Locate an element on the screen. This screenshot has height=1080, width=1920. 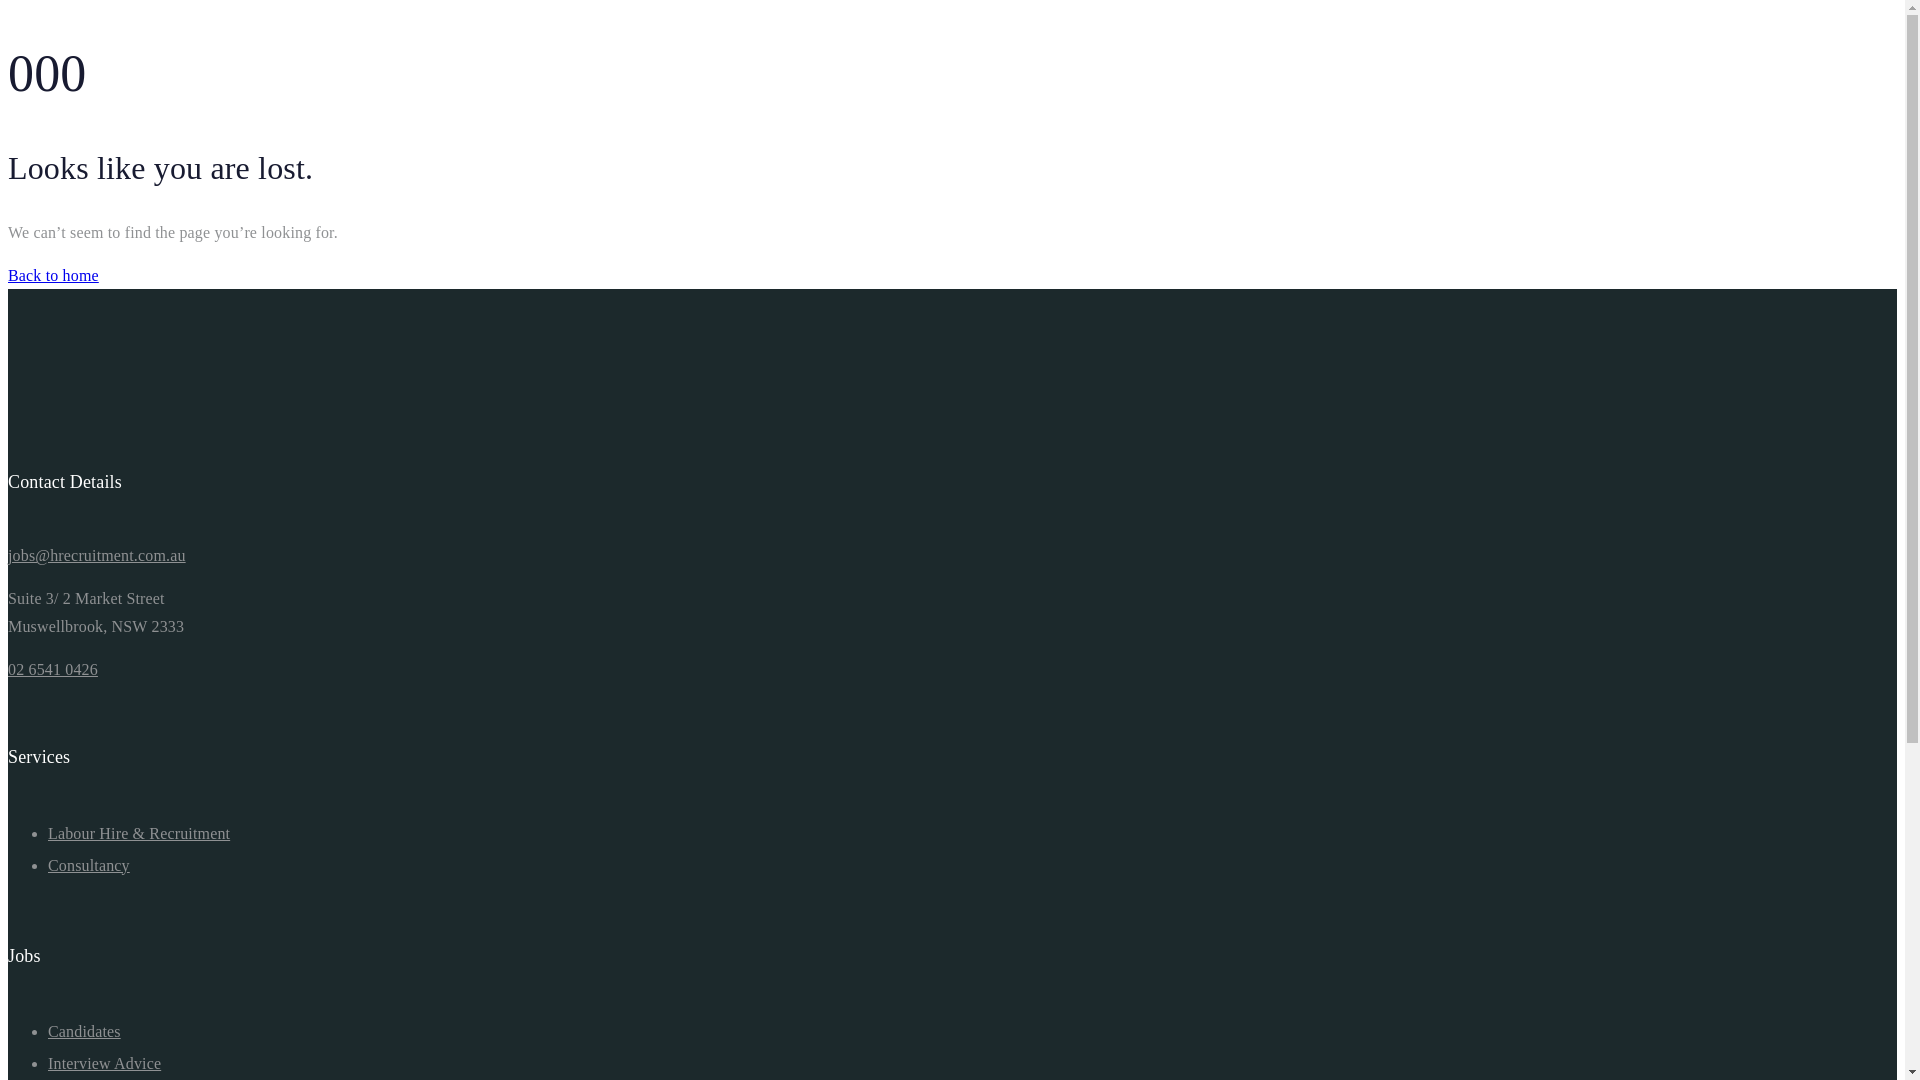
Interview Advice is located at coordinates (104, 1064).